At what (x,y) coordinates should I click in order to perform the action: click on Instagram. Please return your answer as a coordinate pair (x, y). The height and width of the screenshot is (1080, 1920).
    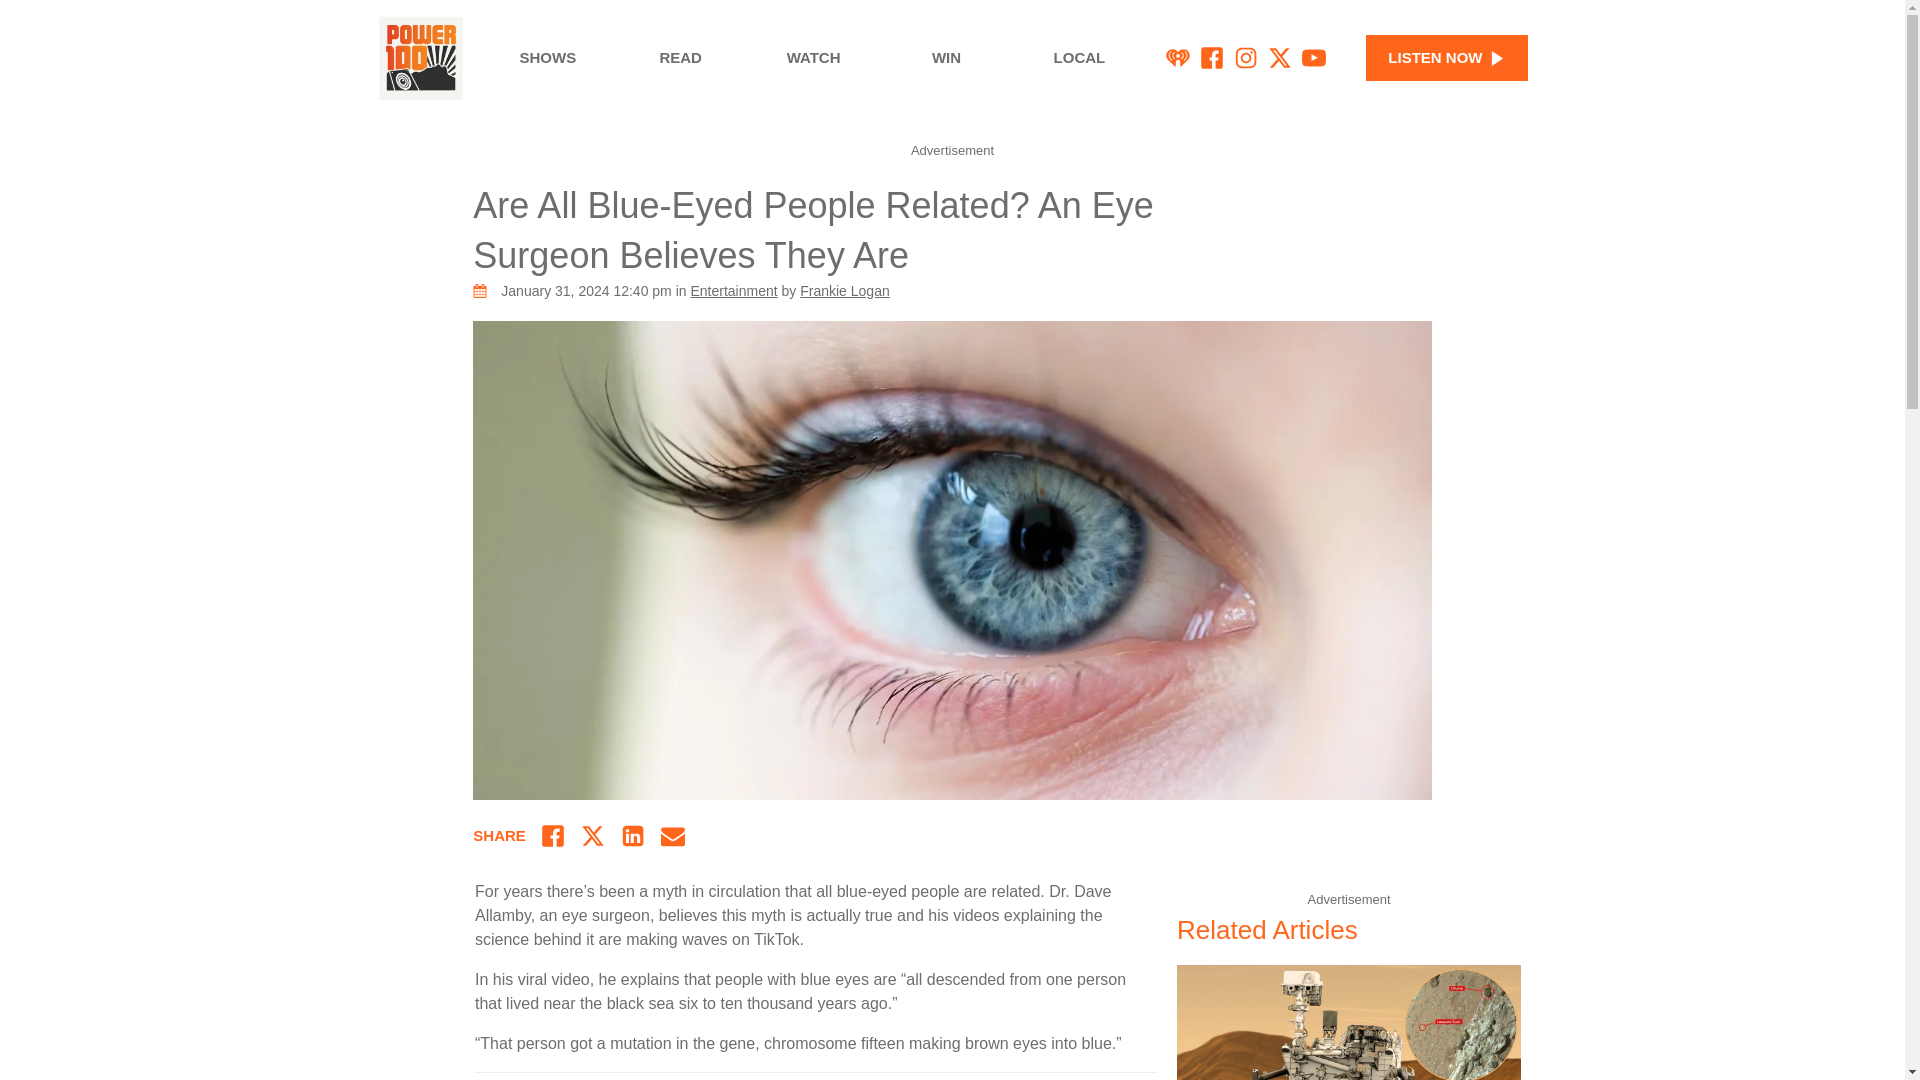
    Looking at the image, I should click on (1246, 58).